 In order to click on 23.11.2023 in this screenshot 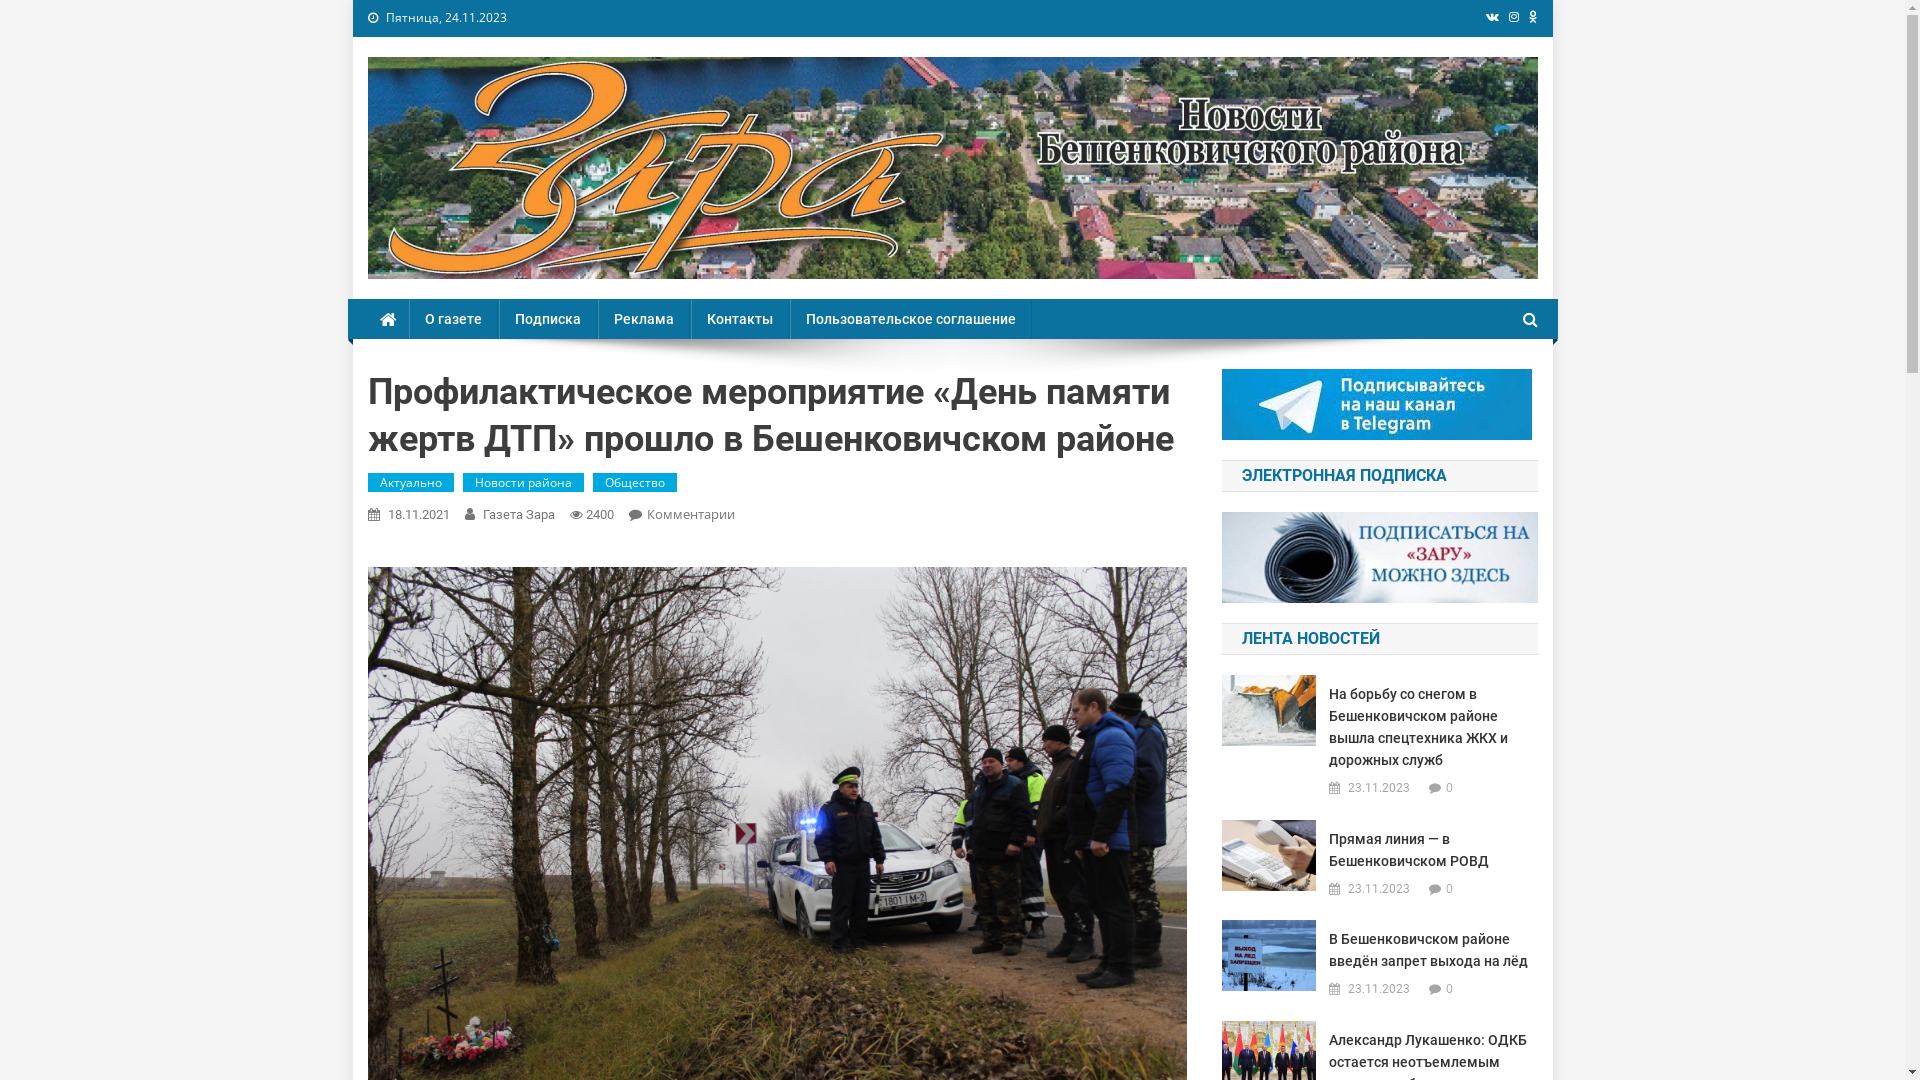, I will do `click(1379, 990)`.